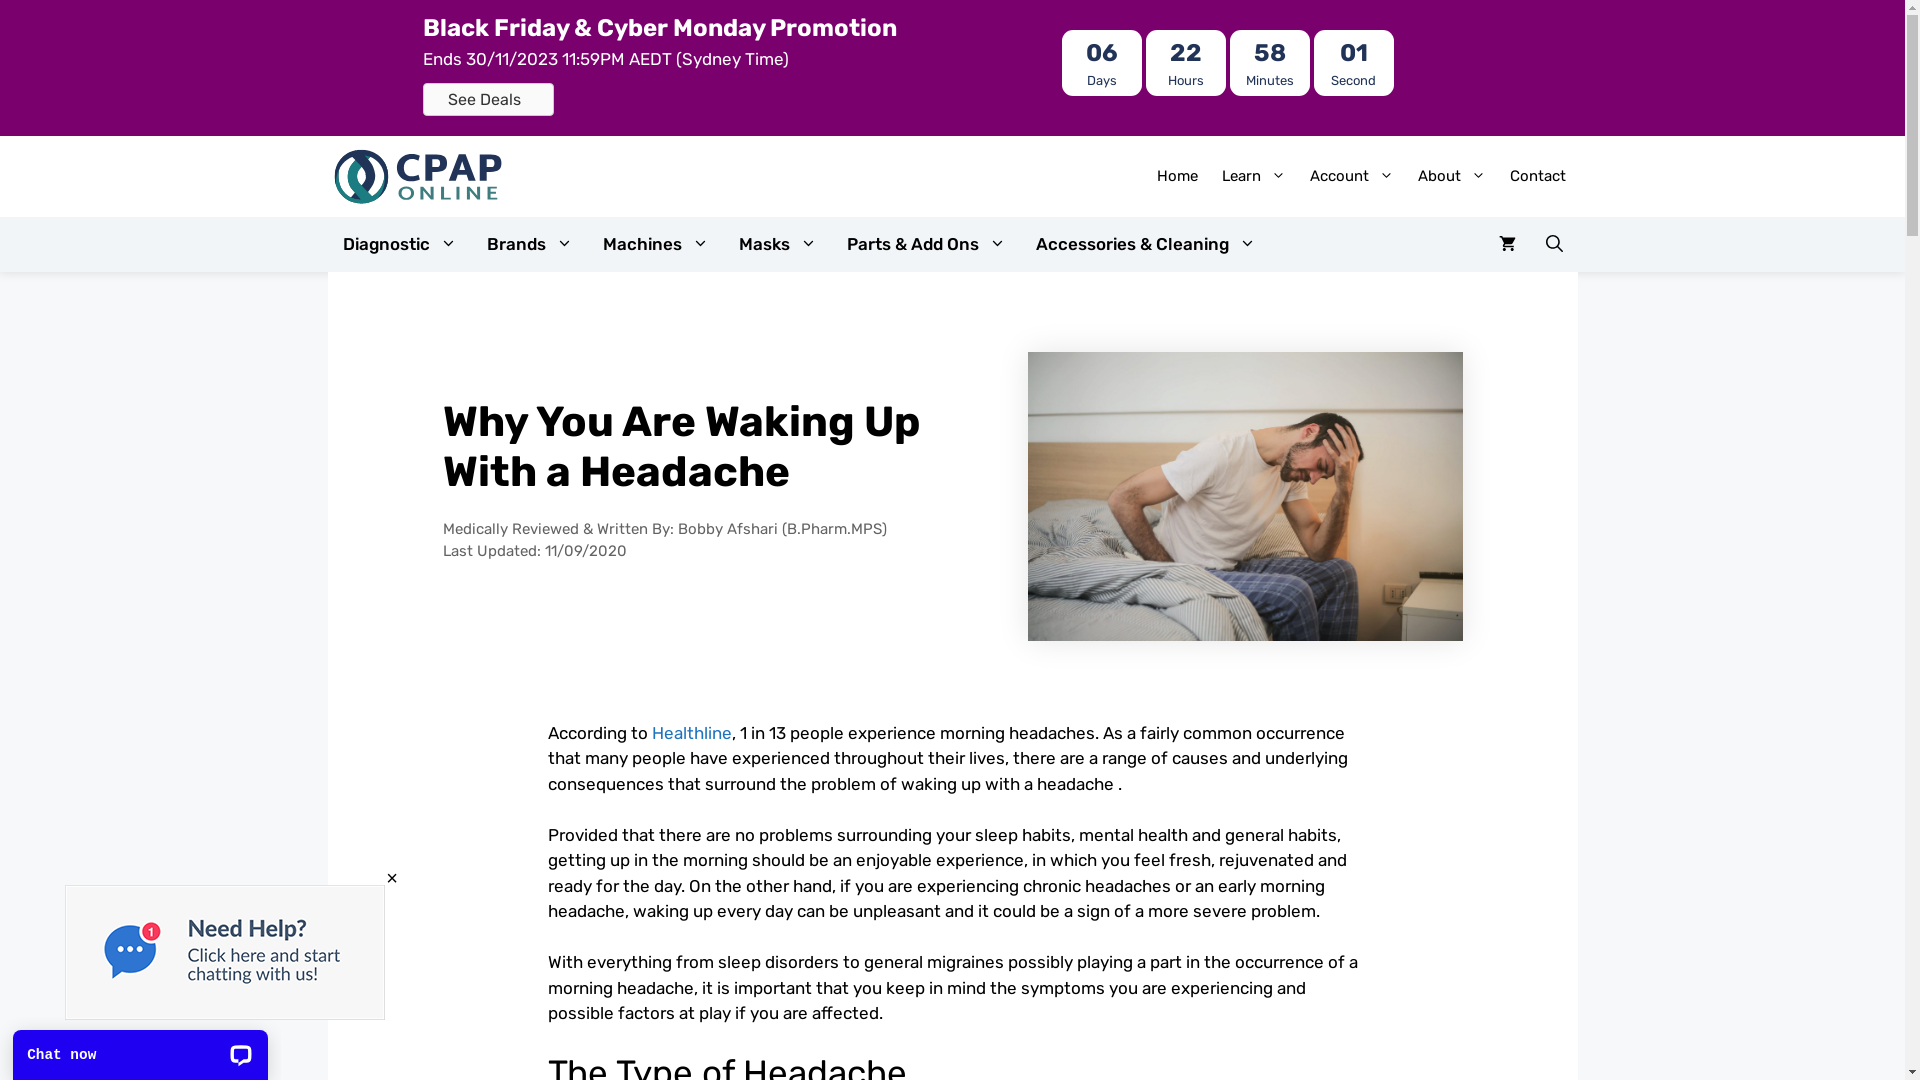 The image size is (1920, 1080). What do you see at coordinates (656, 244) in the screenshot?
I see `Machines` at bounding box center [656, 244].